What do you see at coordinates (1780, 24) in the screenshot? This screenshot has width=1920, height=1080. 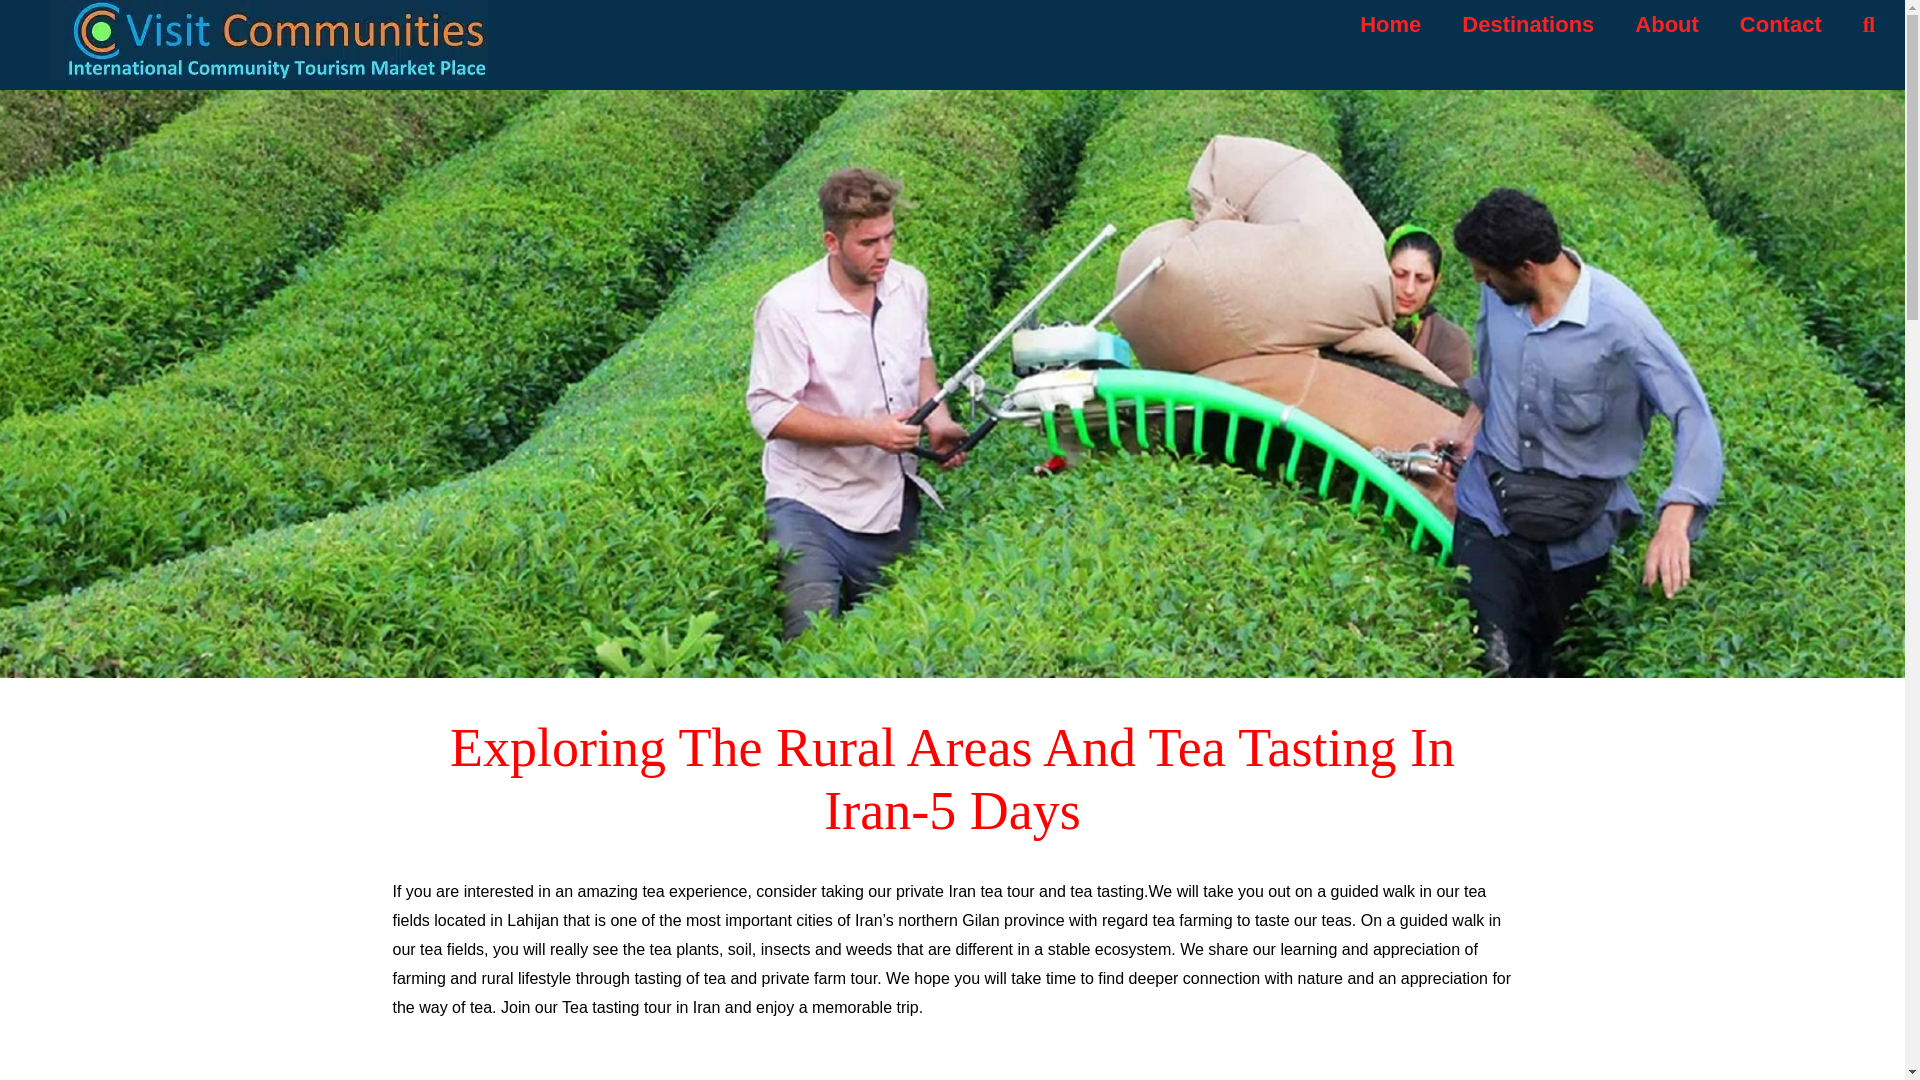 I see `Contact` at bounding box center [1780, 24].